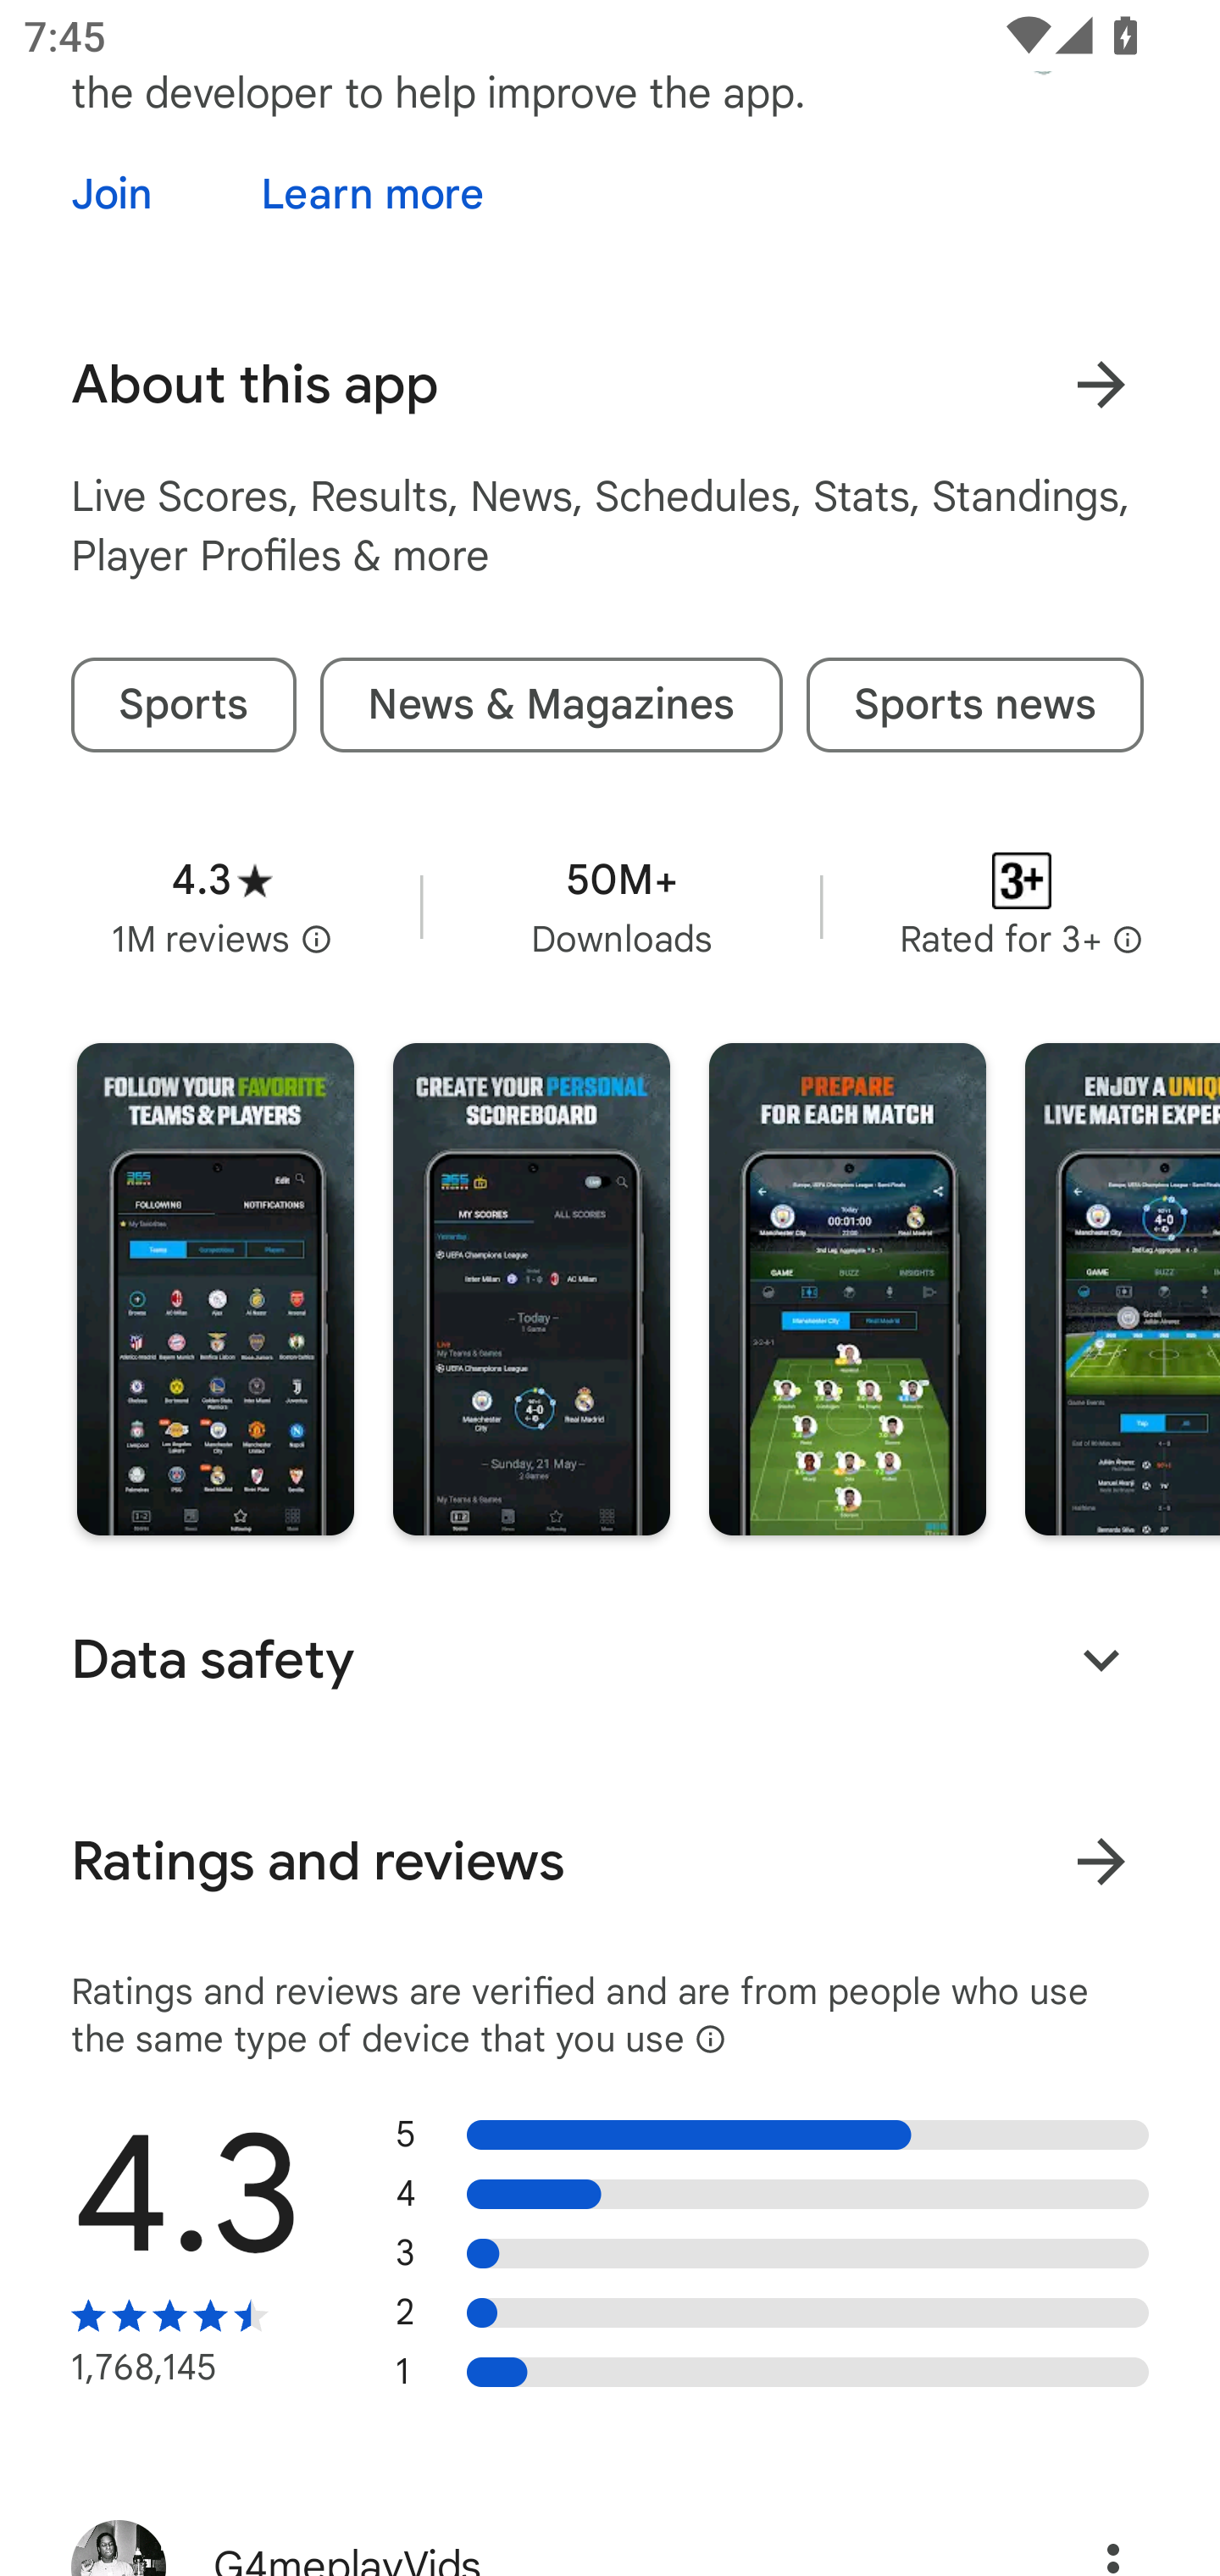 This screenshot has width=1220, height=2576. I want to click on Sports news tag, so click(974, 704).